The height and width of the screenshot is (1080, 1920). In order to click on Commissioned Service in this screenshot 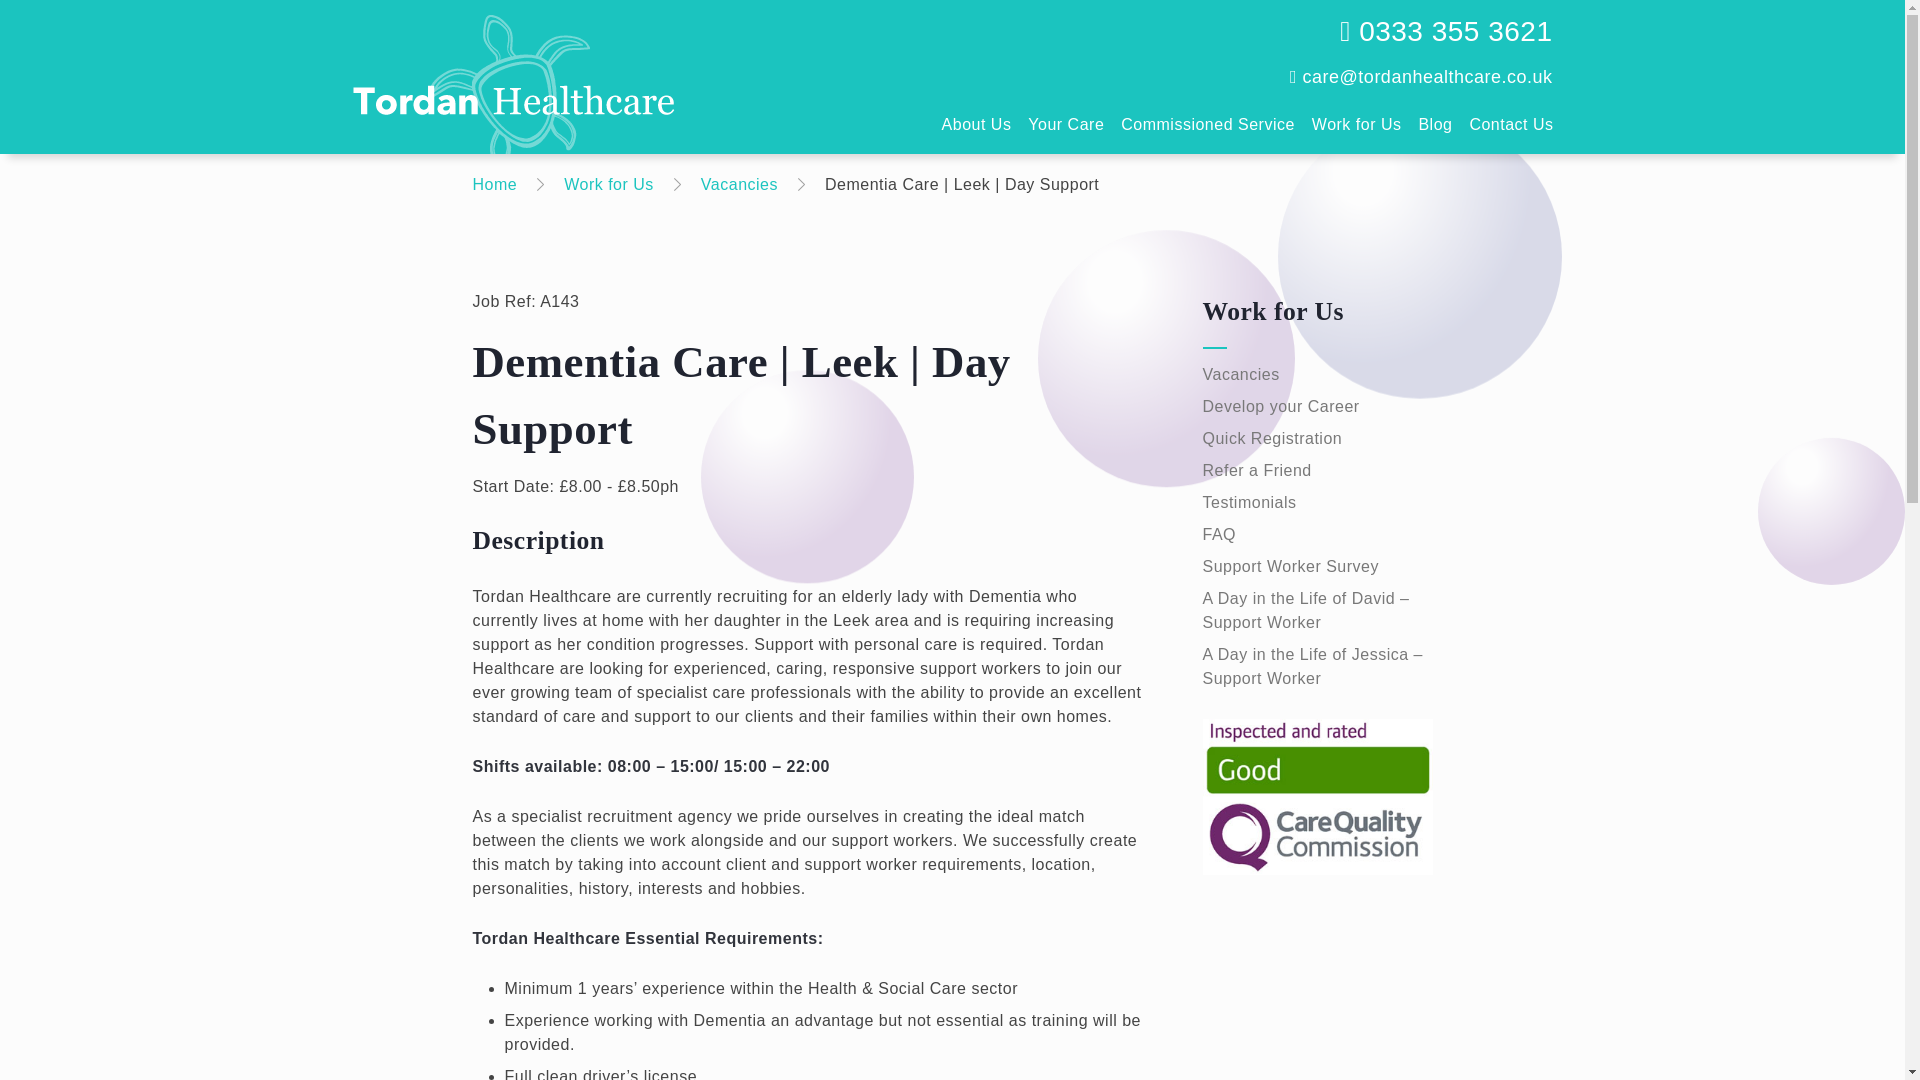, I will do `click(1208, 124)`.